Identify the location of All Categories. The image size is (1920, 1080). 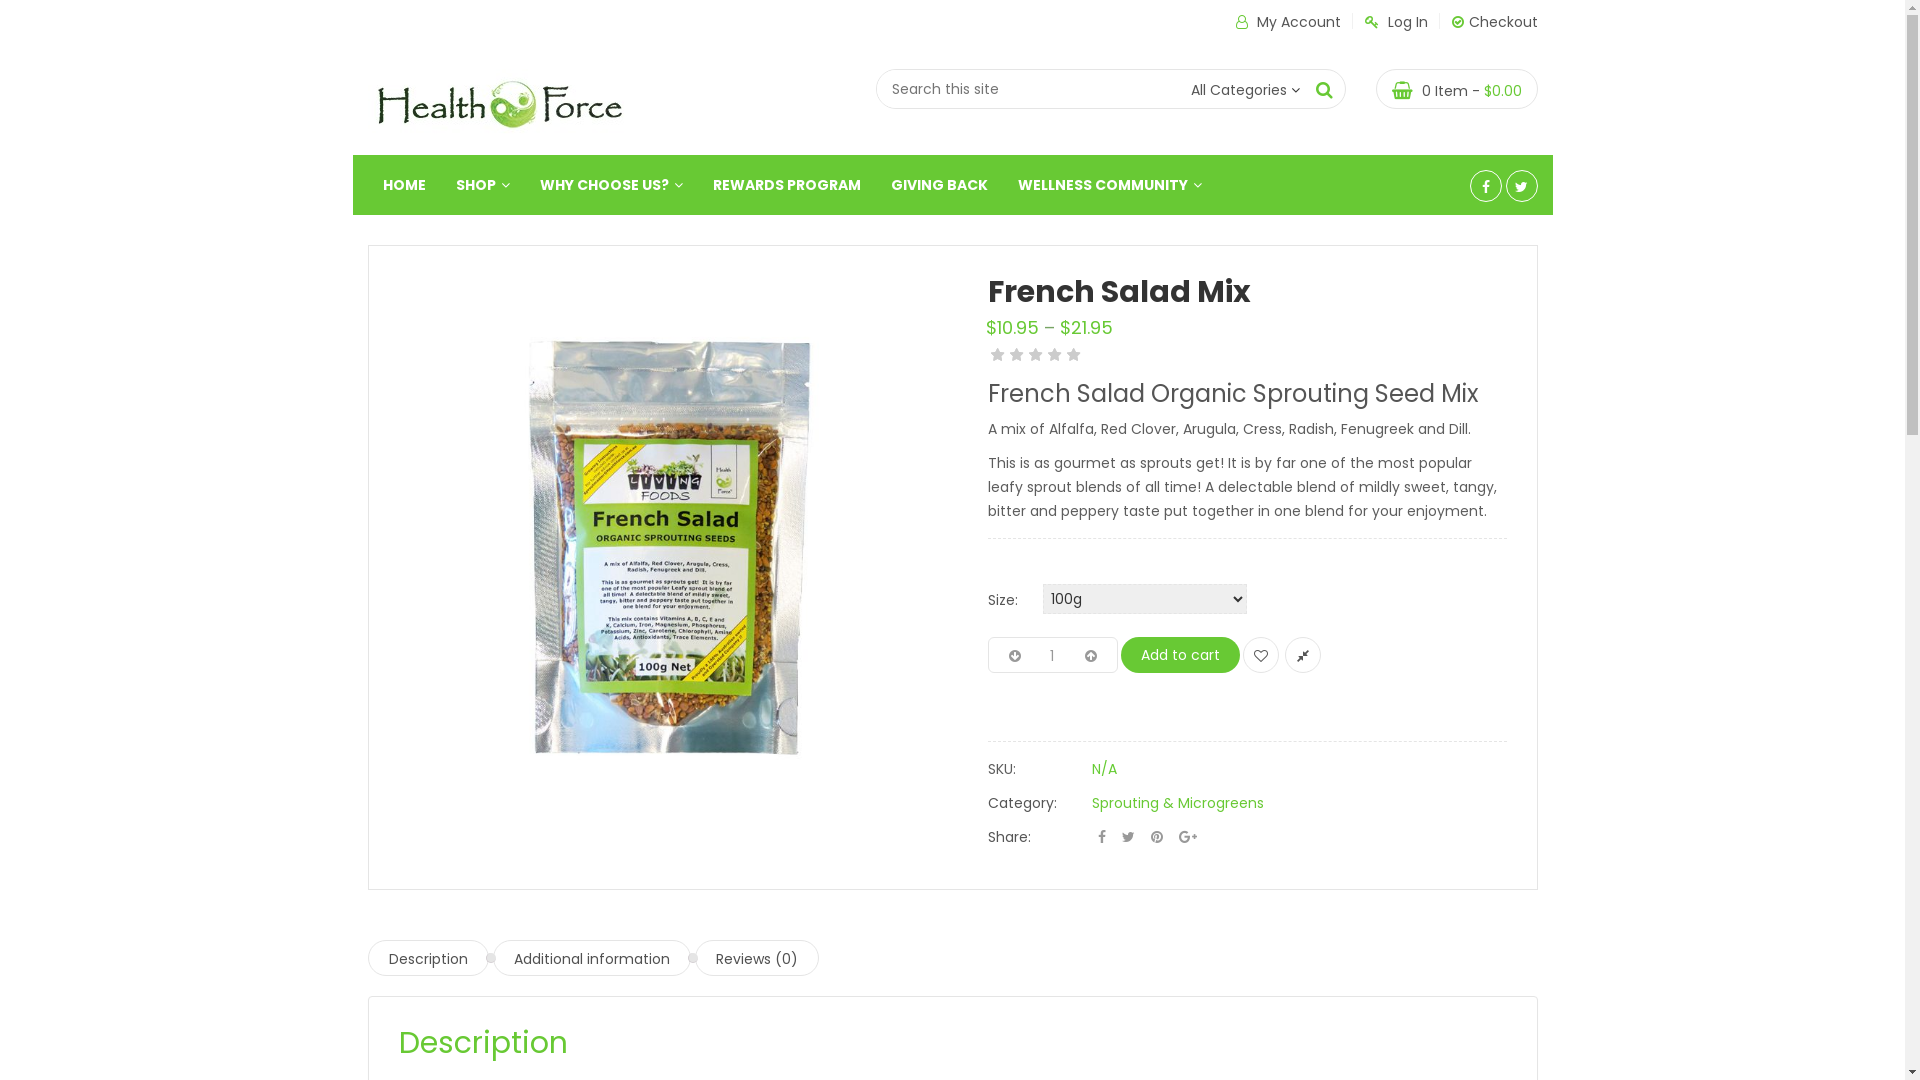
(1238, 90).